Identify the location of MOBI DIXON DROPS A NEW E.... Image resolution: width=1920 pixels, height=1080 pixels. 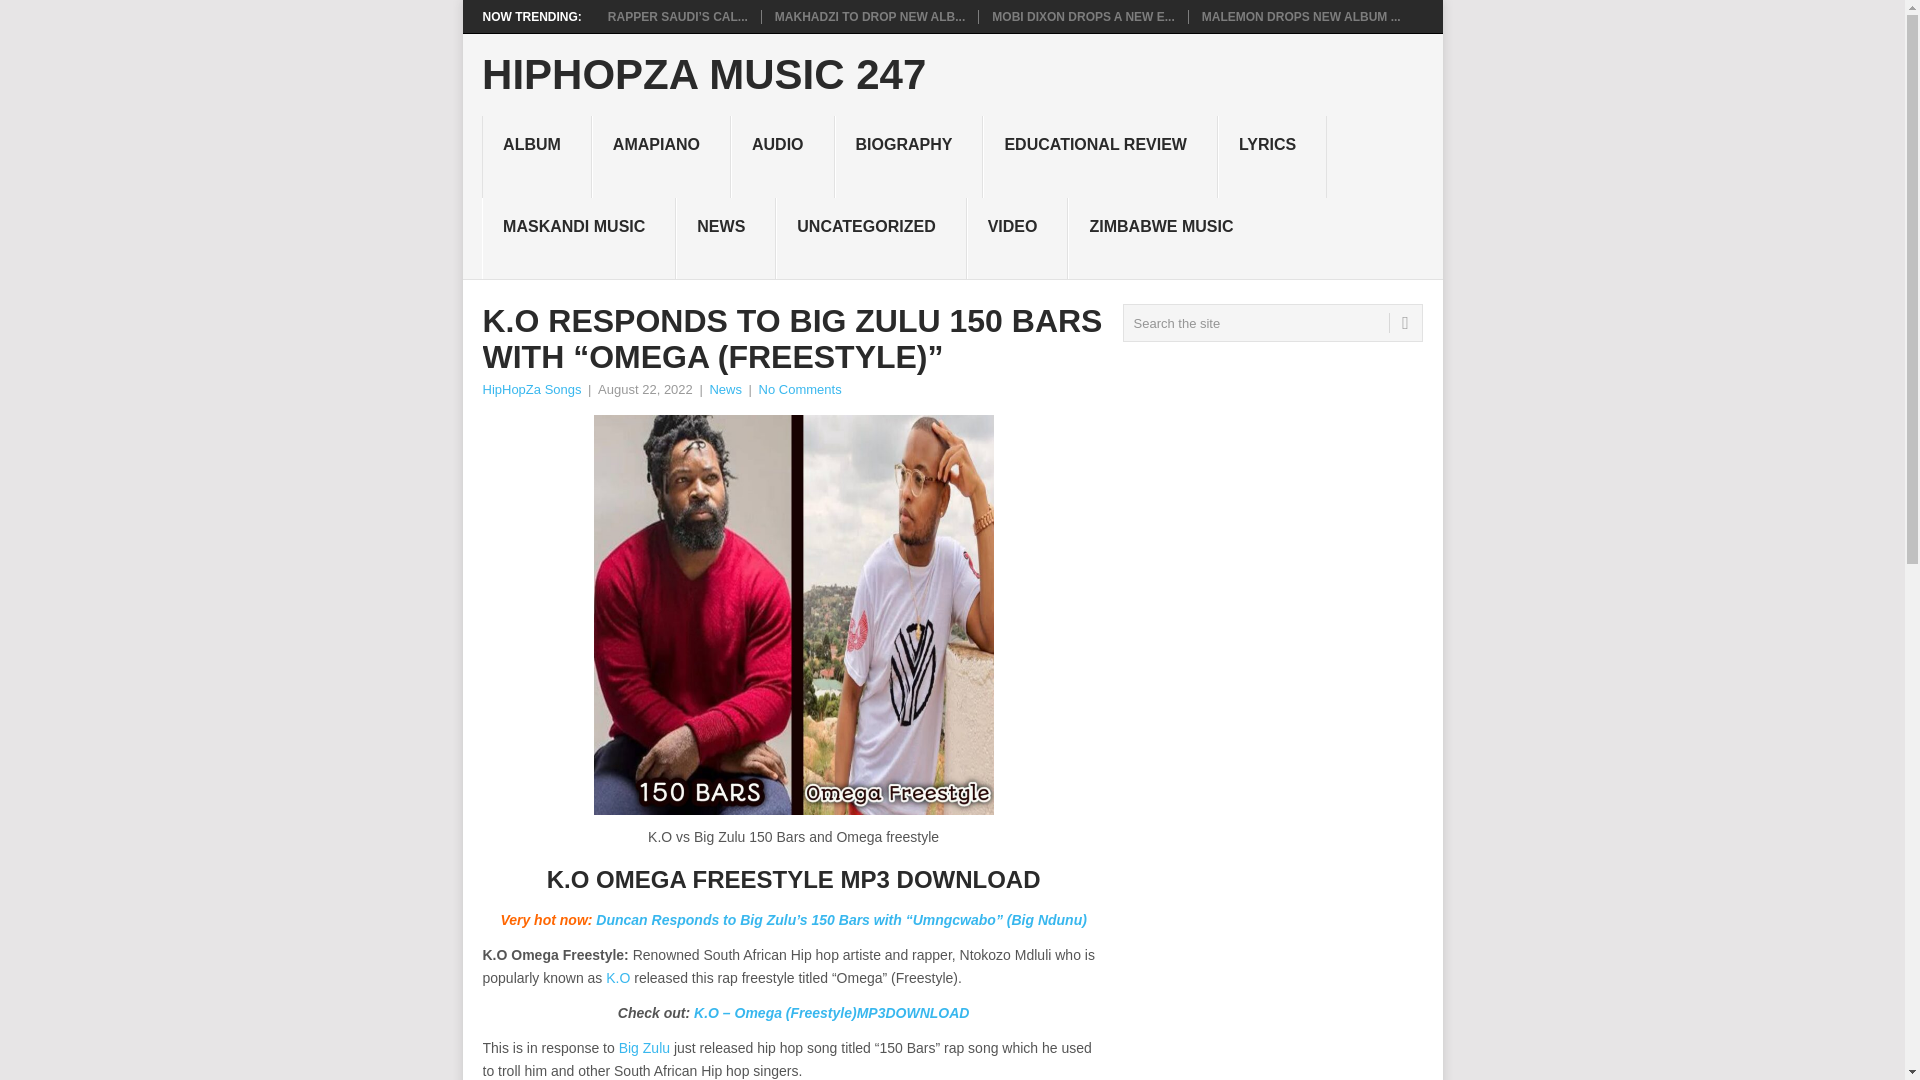
(1082, 16).